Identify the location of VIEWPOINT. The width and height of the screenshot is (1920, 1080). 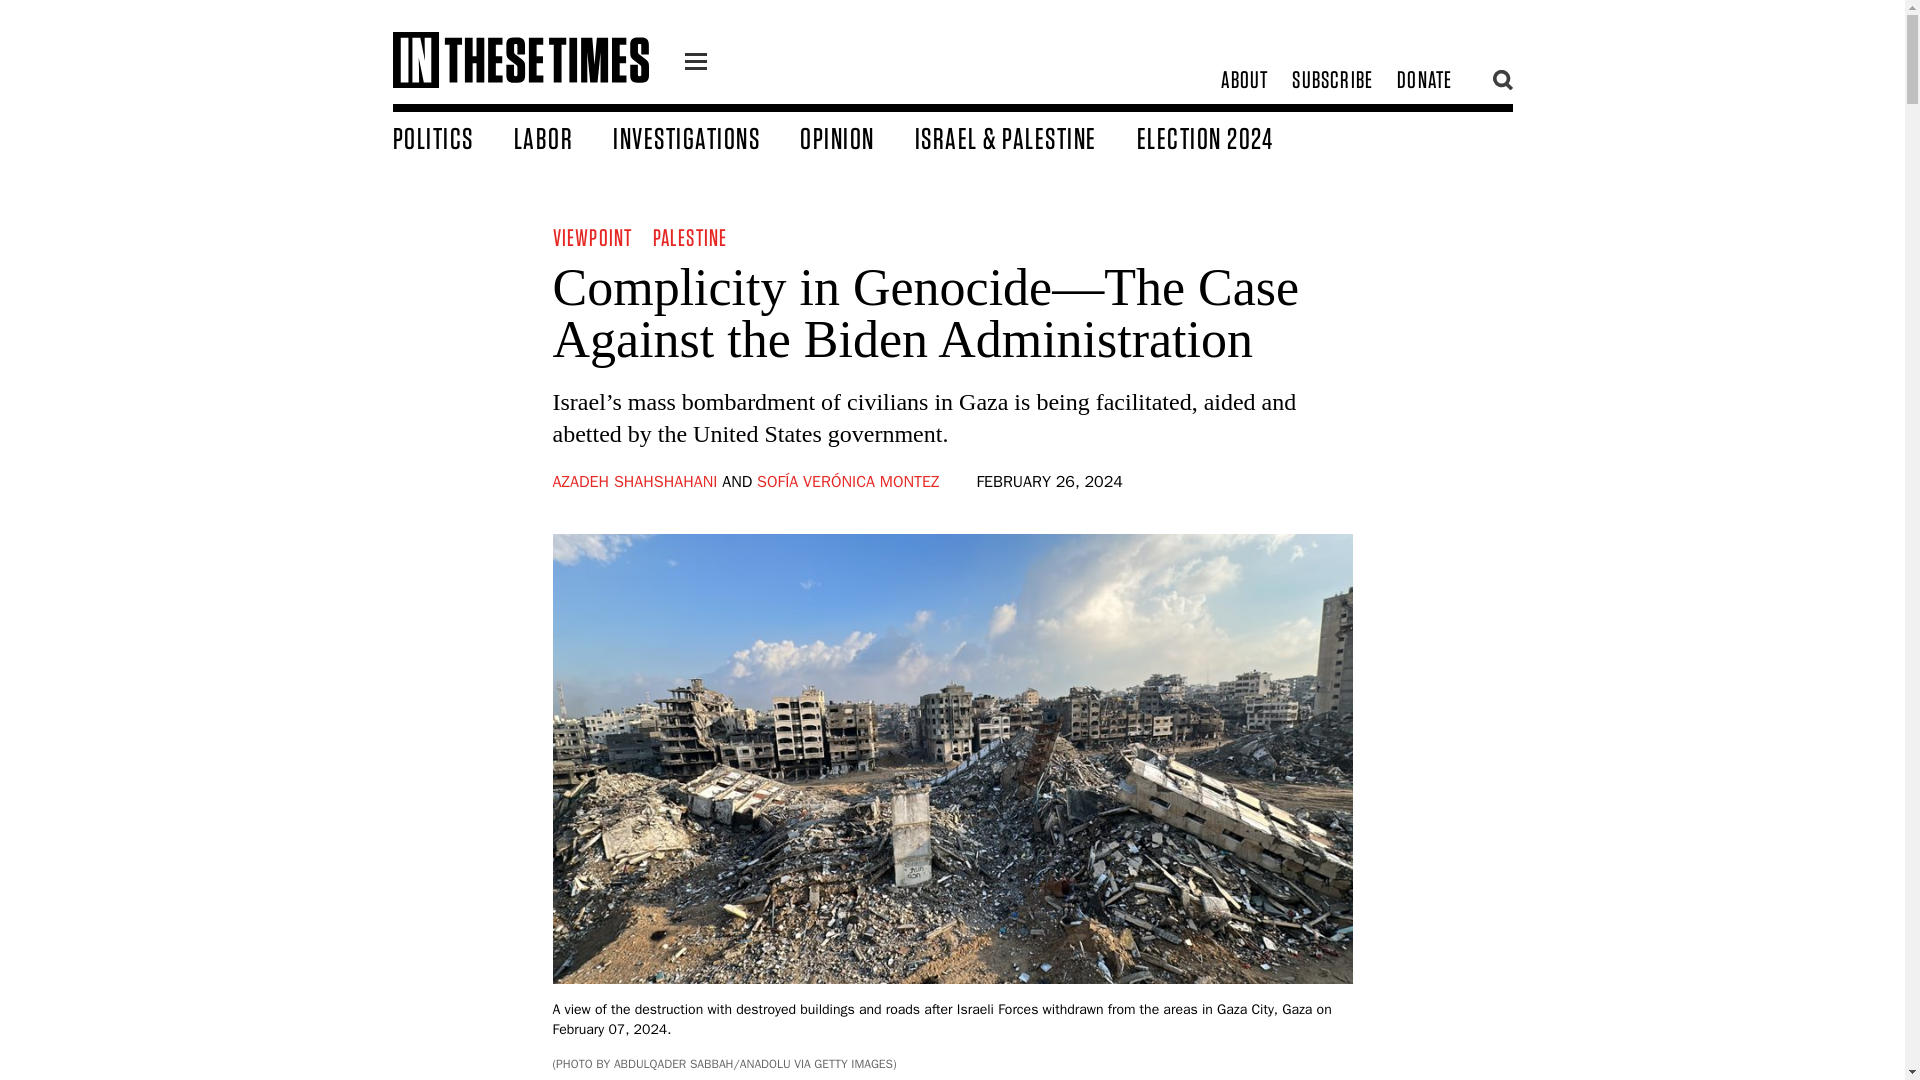
(592, 236).